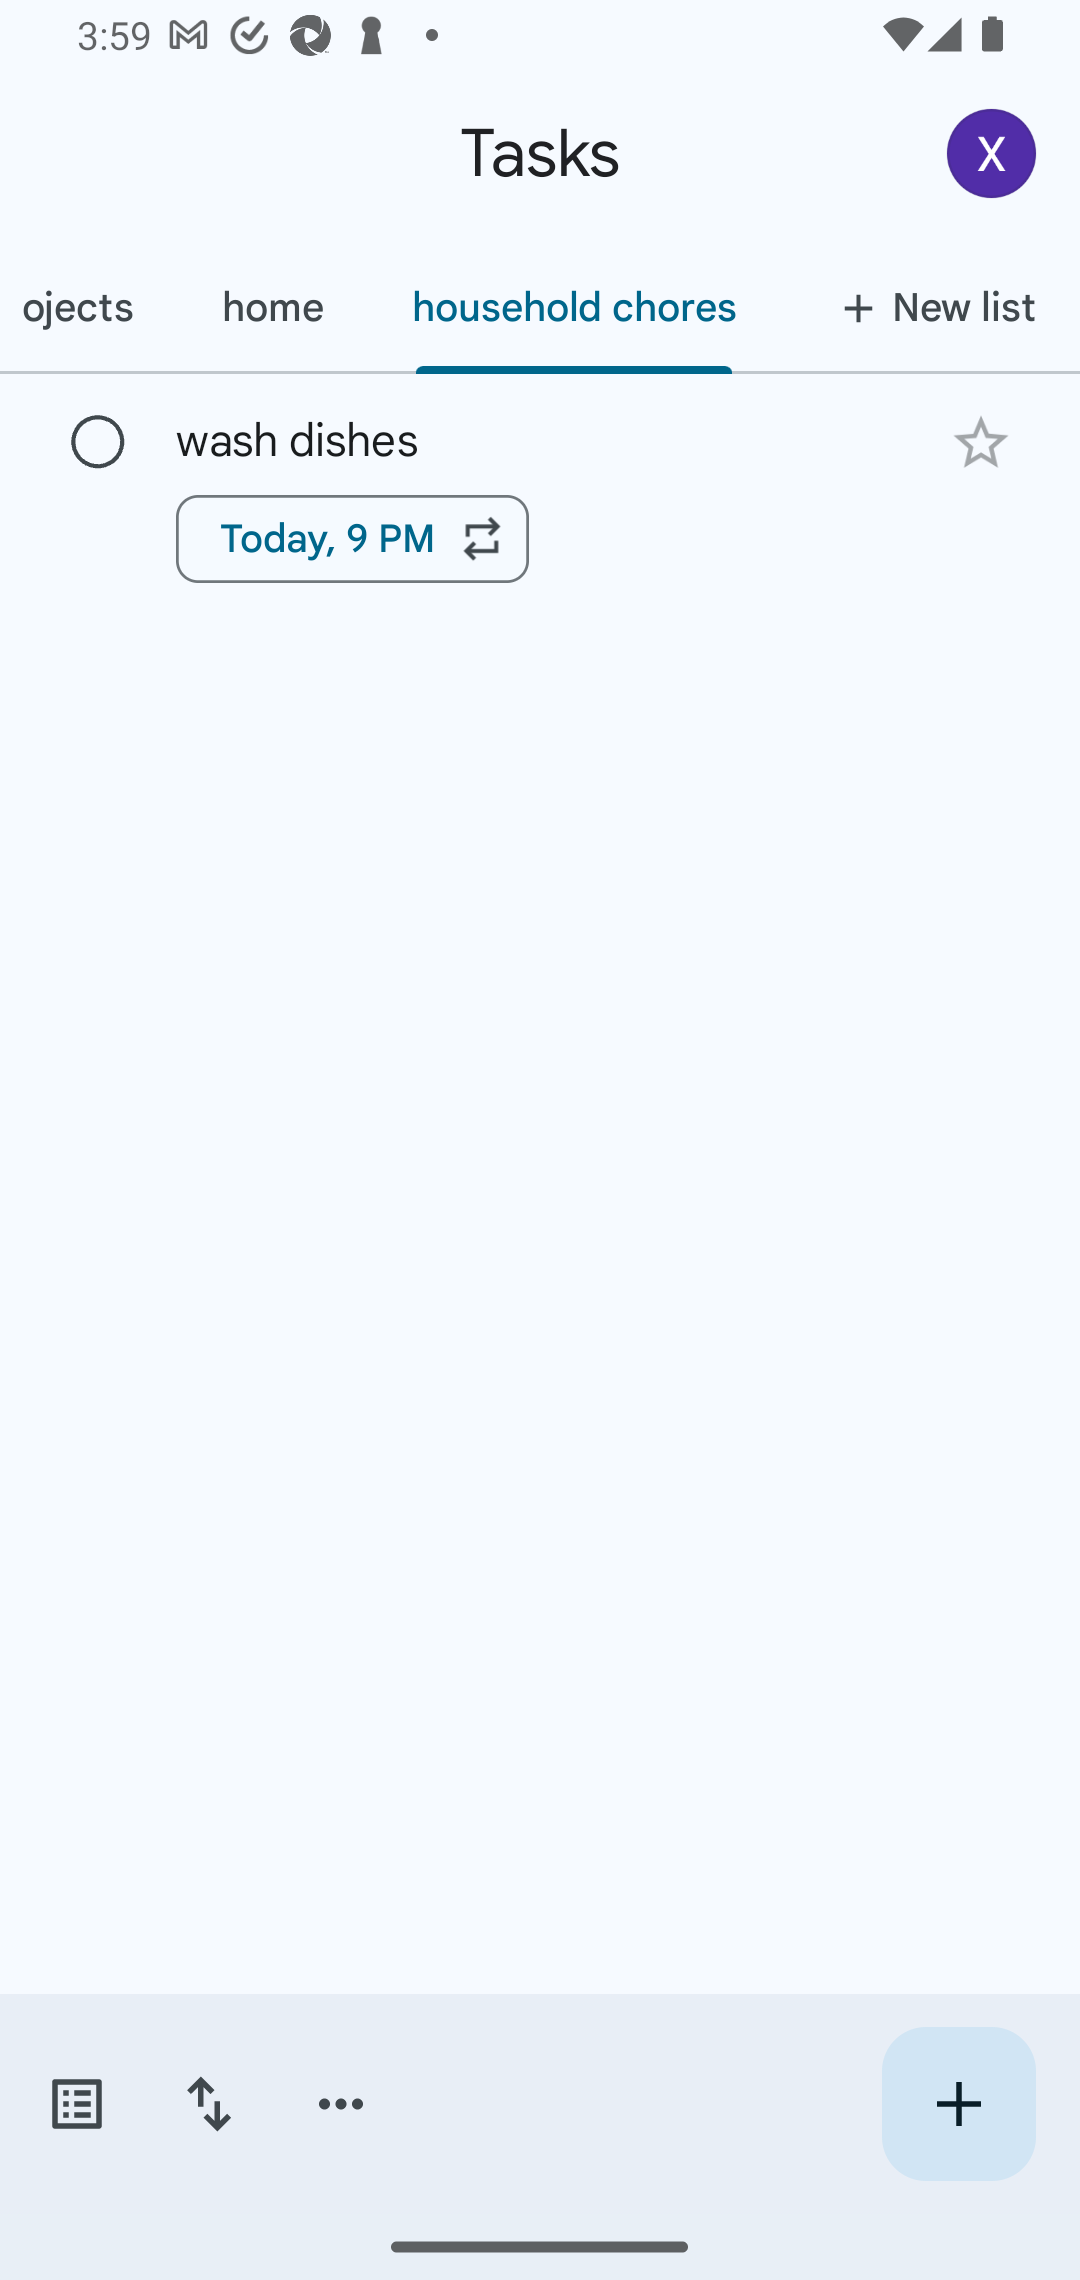 This screenshot has height=2280, width=1080. I want to click on projects, so click(88, 307).